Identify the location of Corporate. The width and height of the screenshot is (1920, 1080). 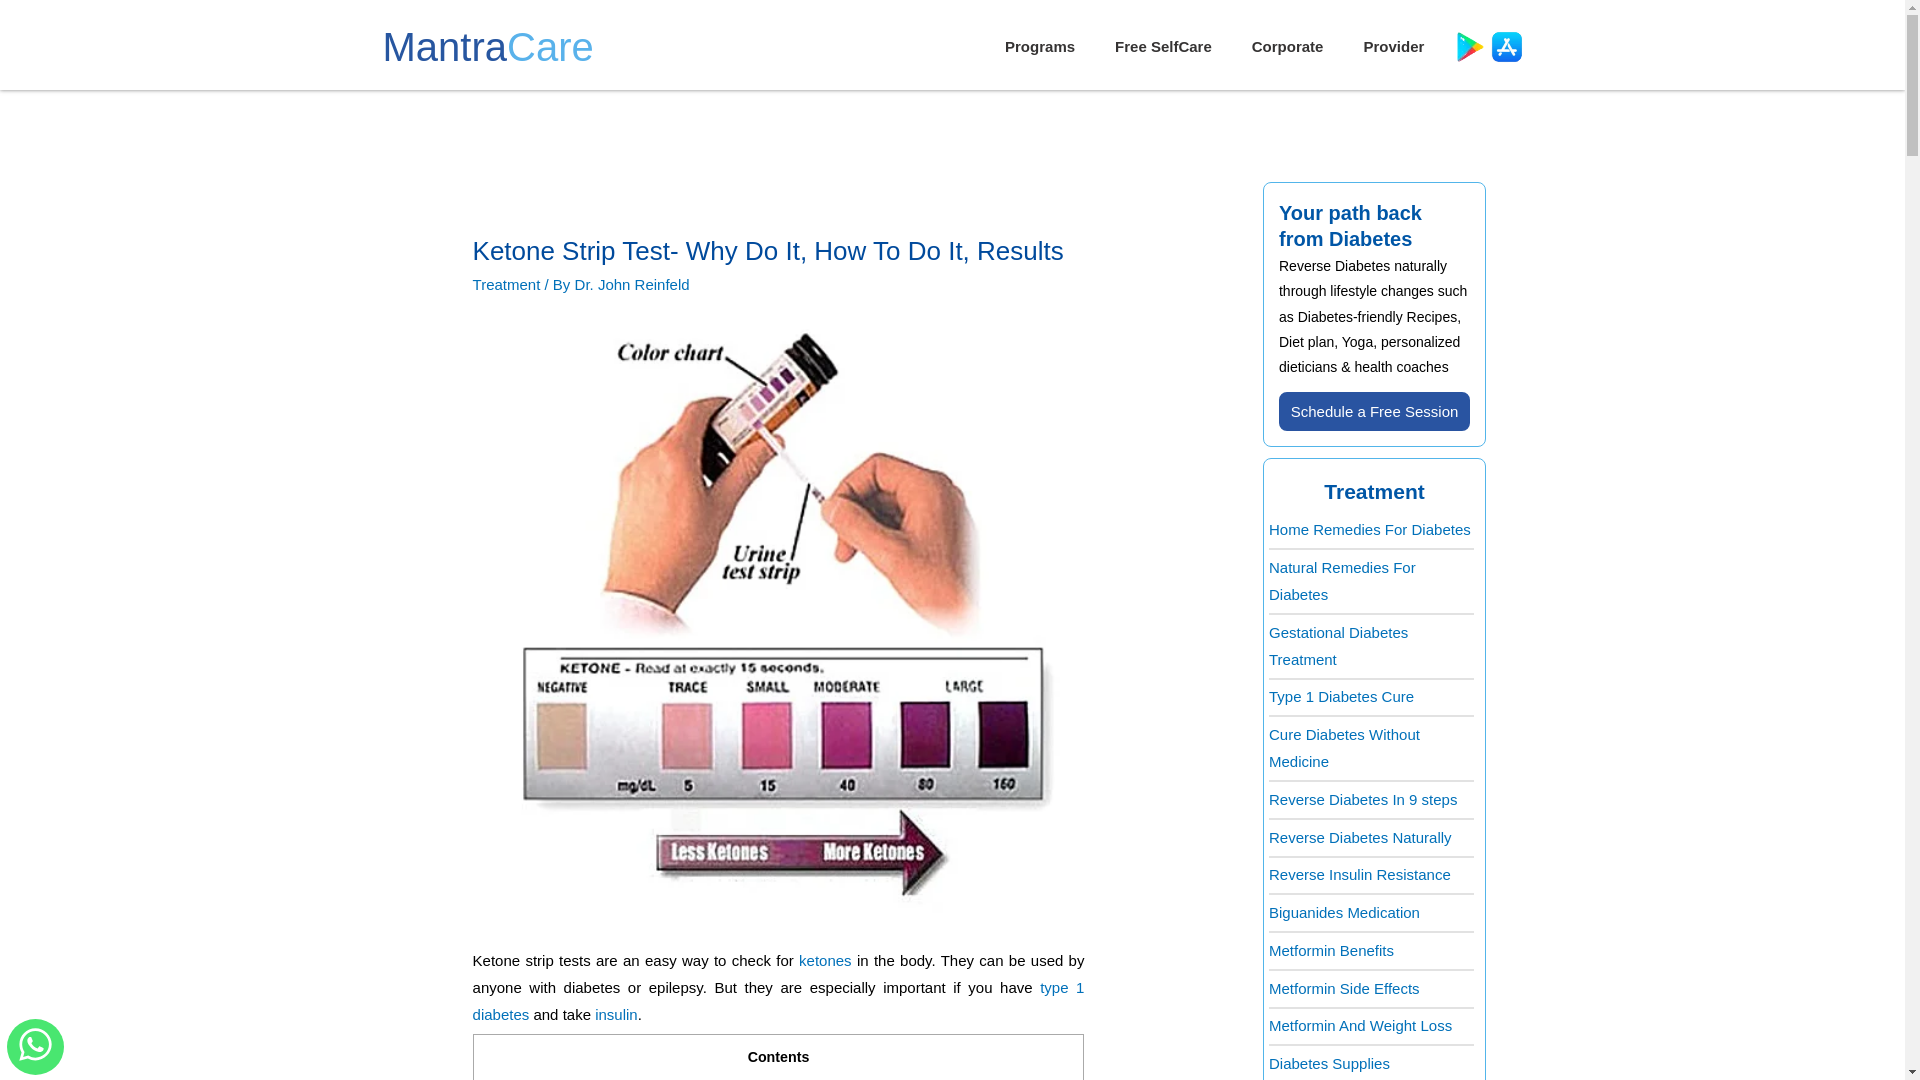
(1288, 46).